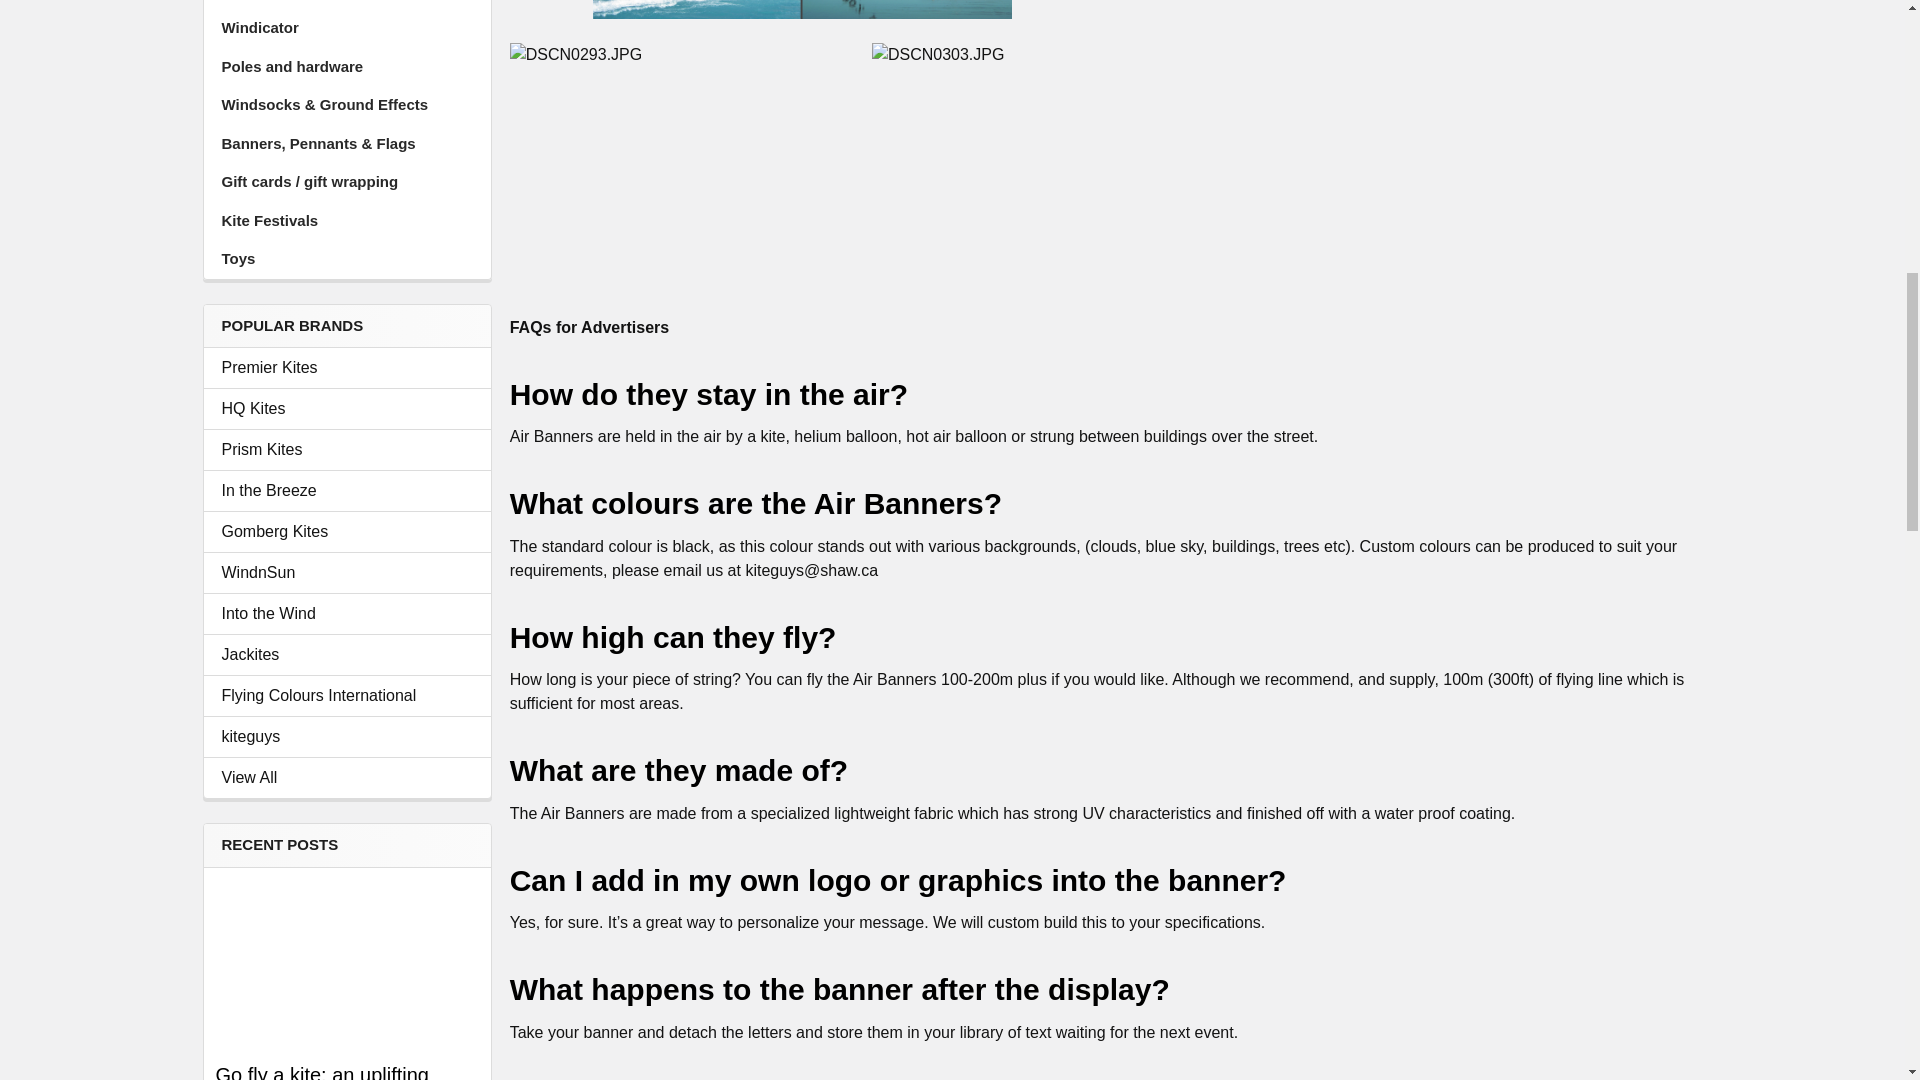  What do you see at coordinates (347, 572) in the screenshot?
I see `WindnSun` at bounding box center [347, 572].